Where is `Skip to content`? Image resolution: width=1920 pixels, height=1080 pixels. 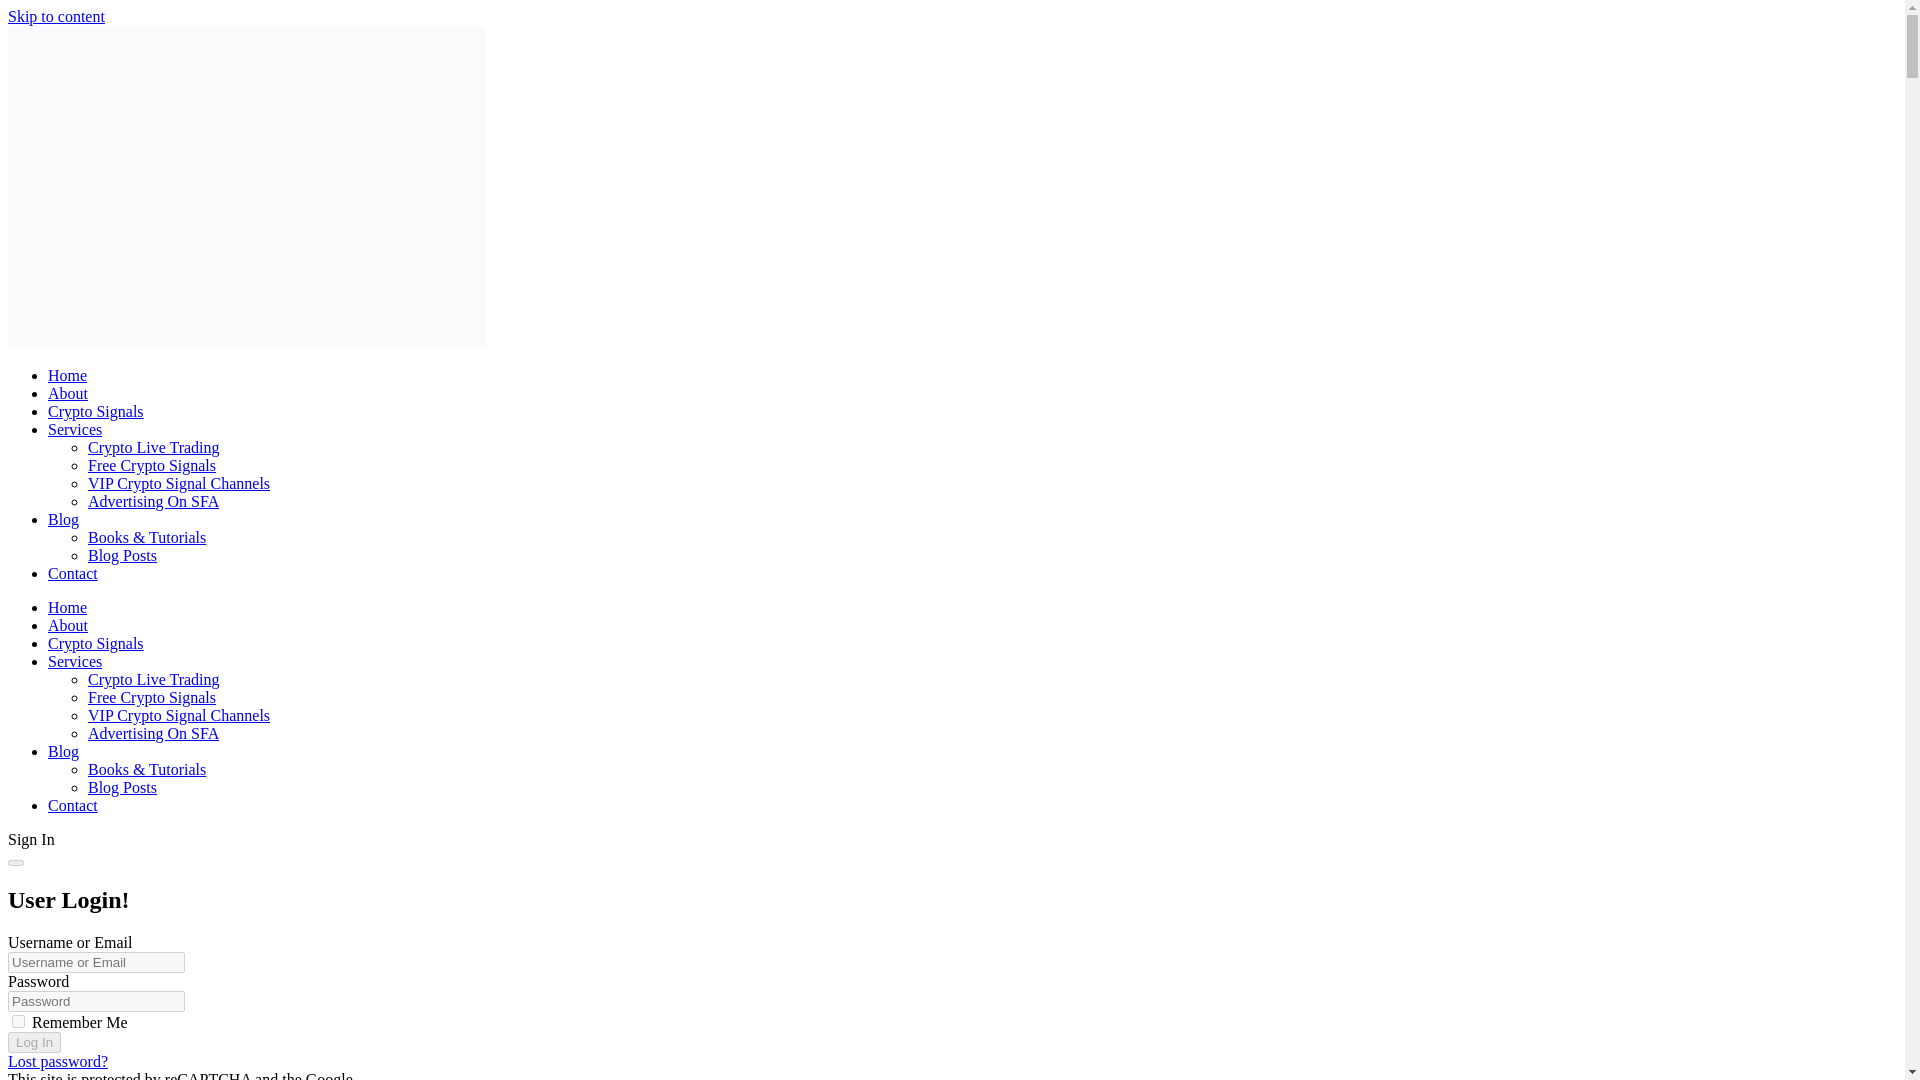
Skip to content is located at coordinates (56, 16).